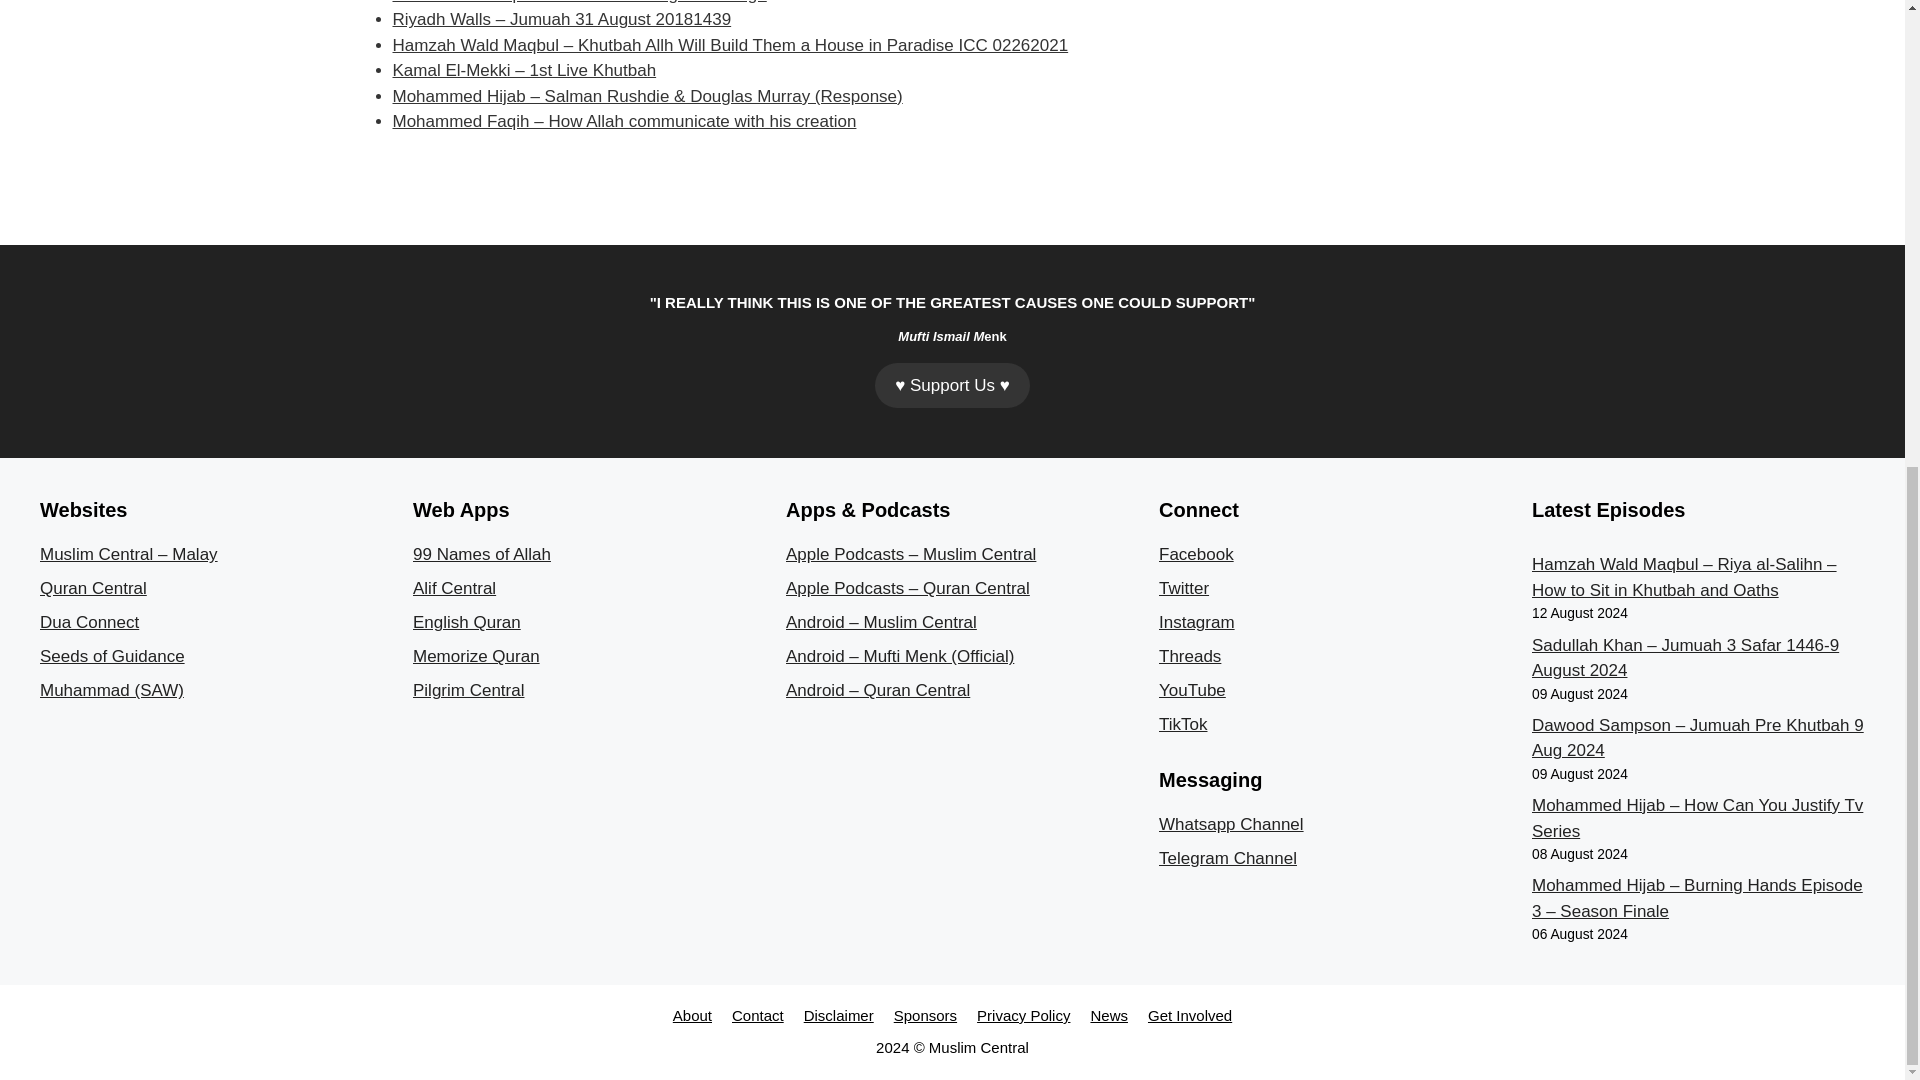  Describe the element at coordinates (89, 622) in the screenshot. I see `Dua Connect` at that location.